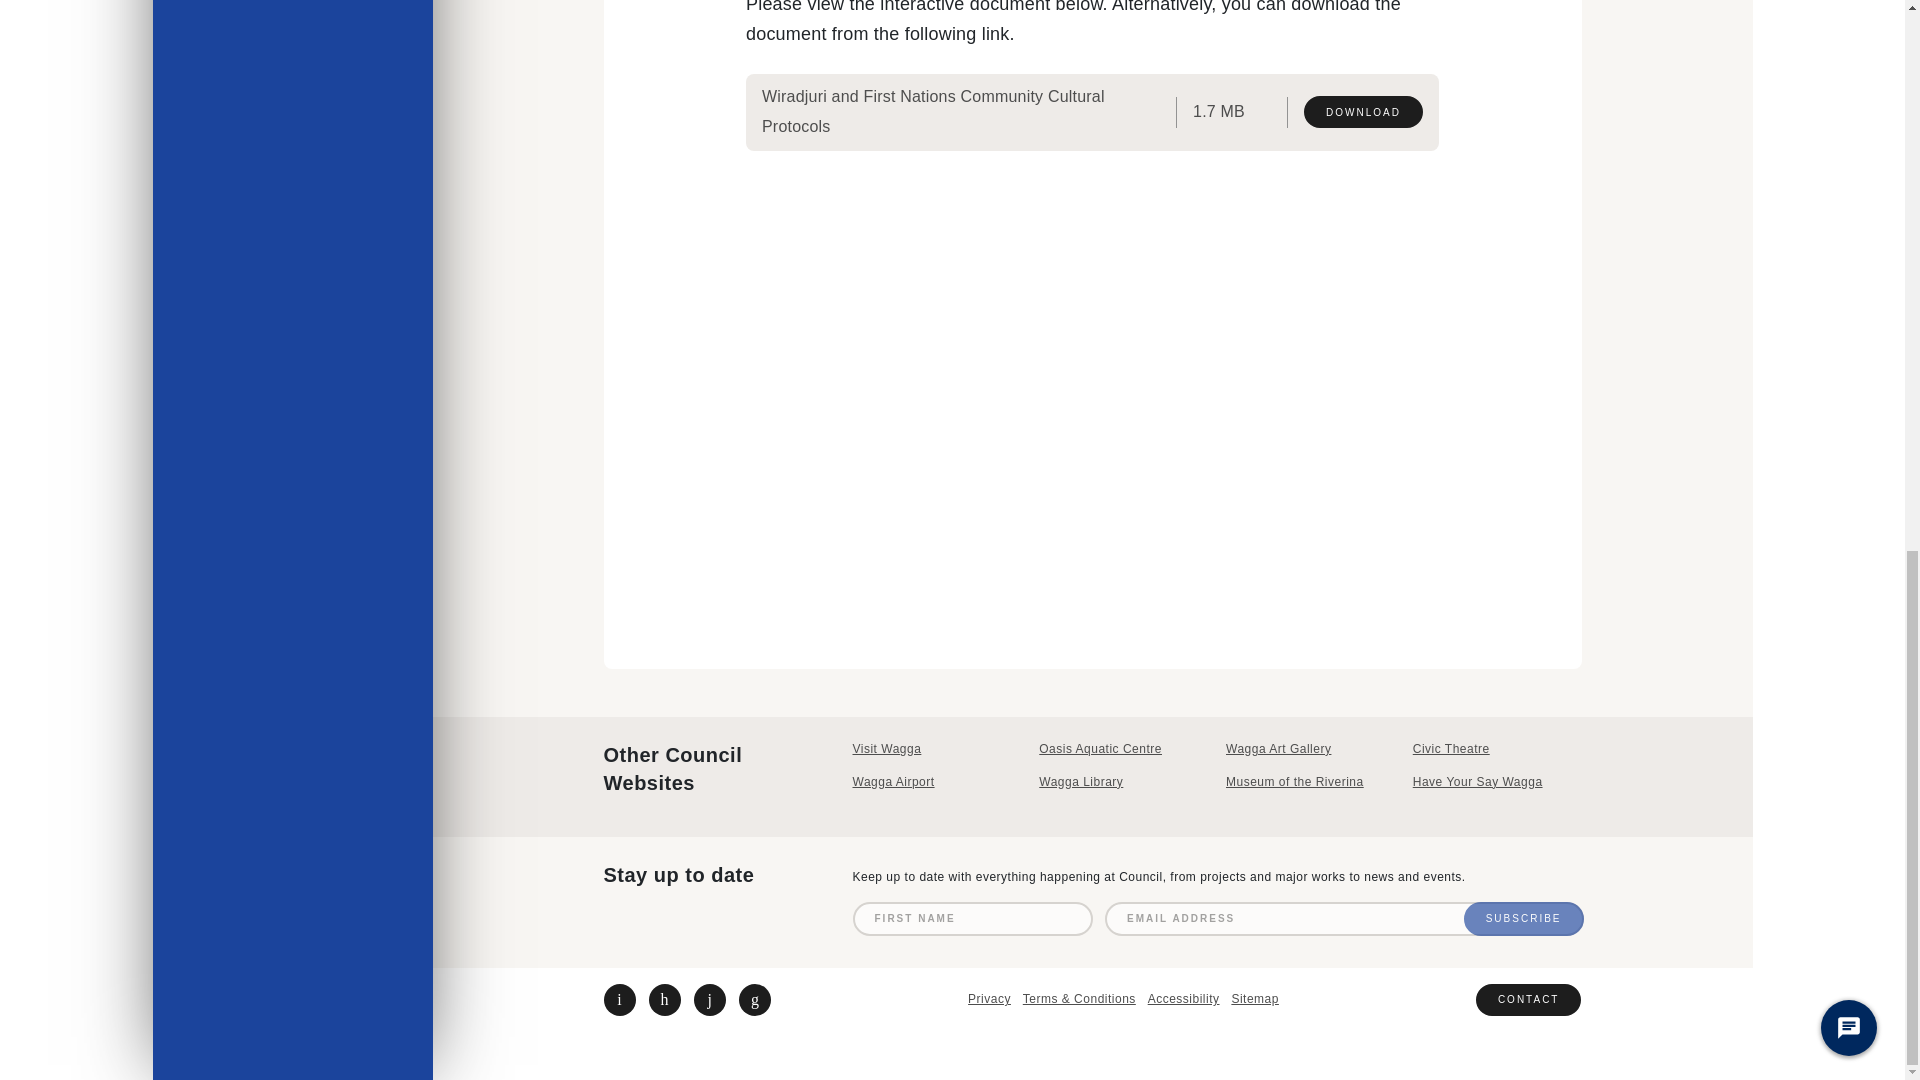 The width and height of the screenshot is (1920, 1080). I want to click on Have Your Say Wagga, so click(1498, 782).